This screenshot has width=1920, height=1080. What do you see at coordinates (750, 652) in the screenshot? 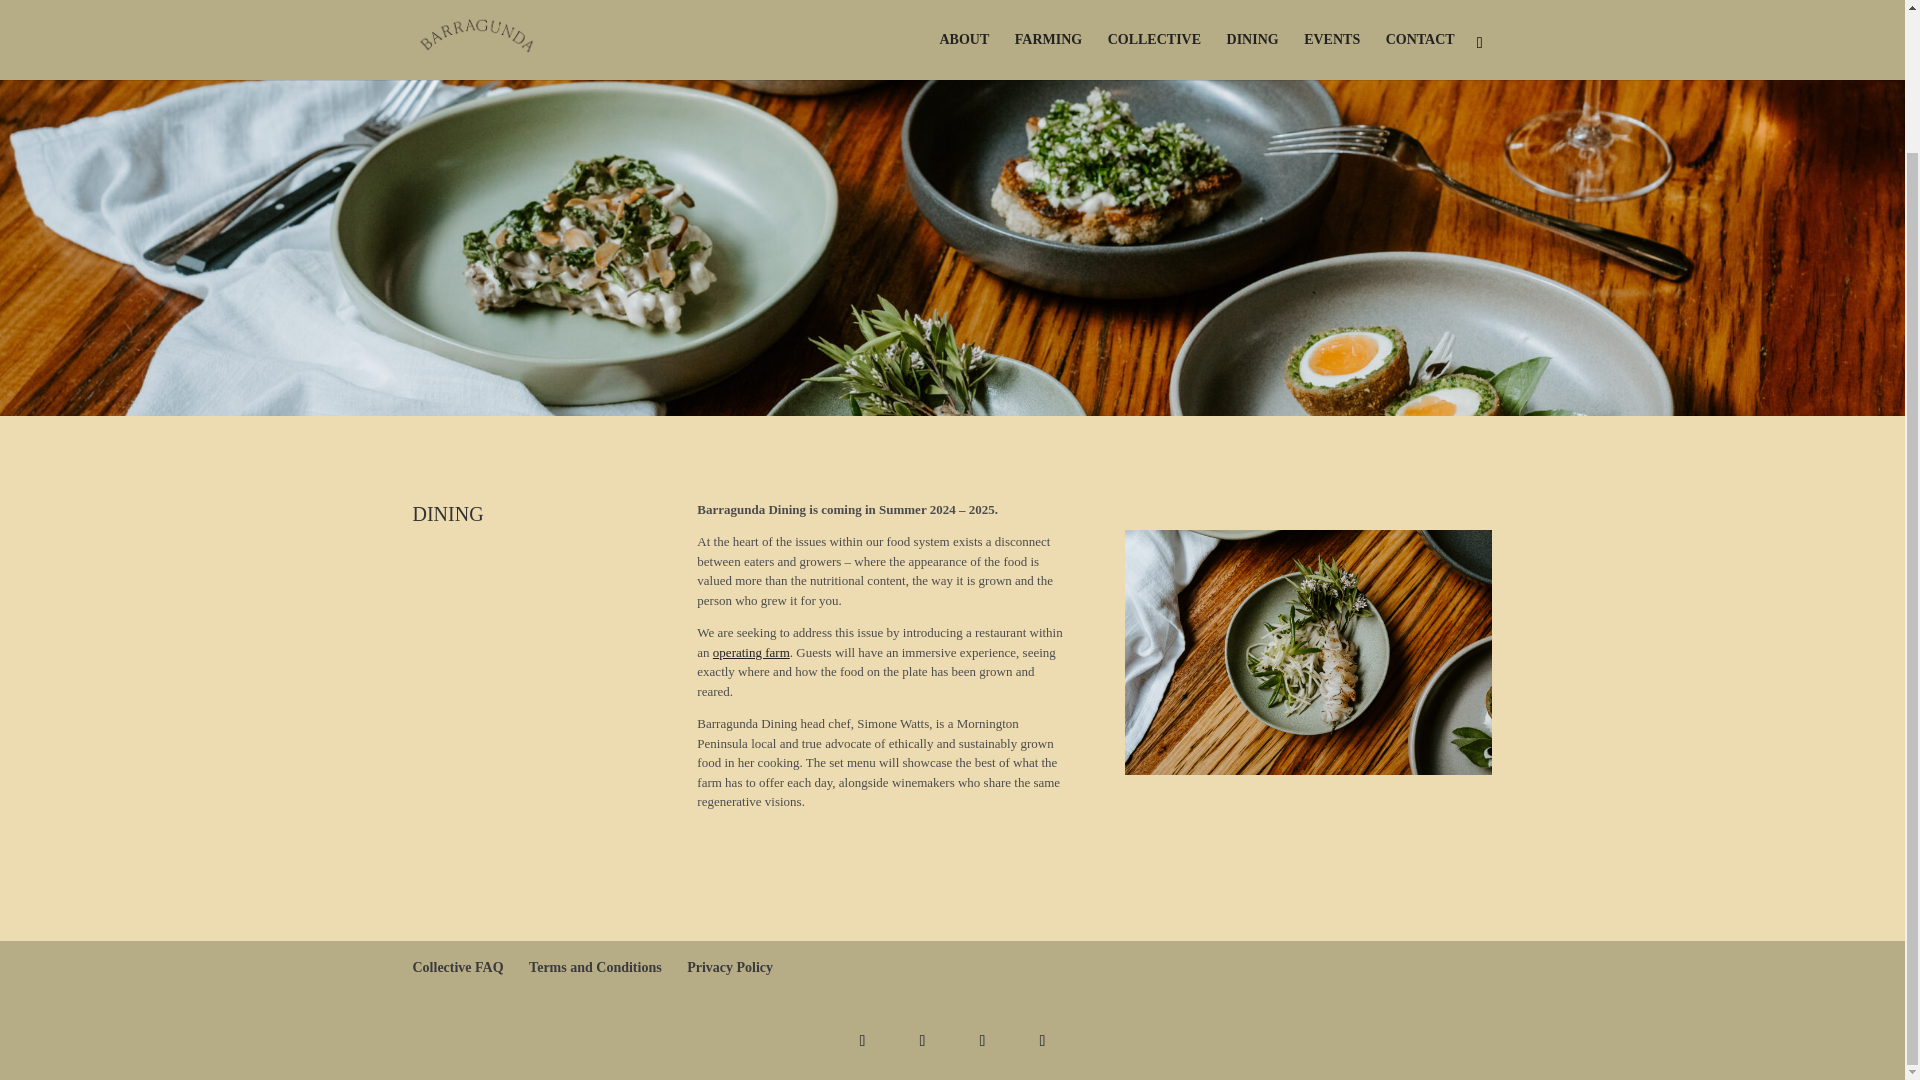
I see `operating farm` at bounding box center [750, 652].